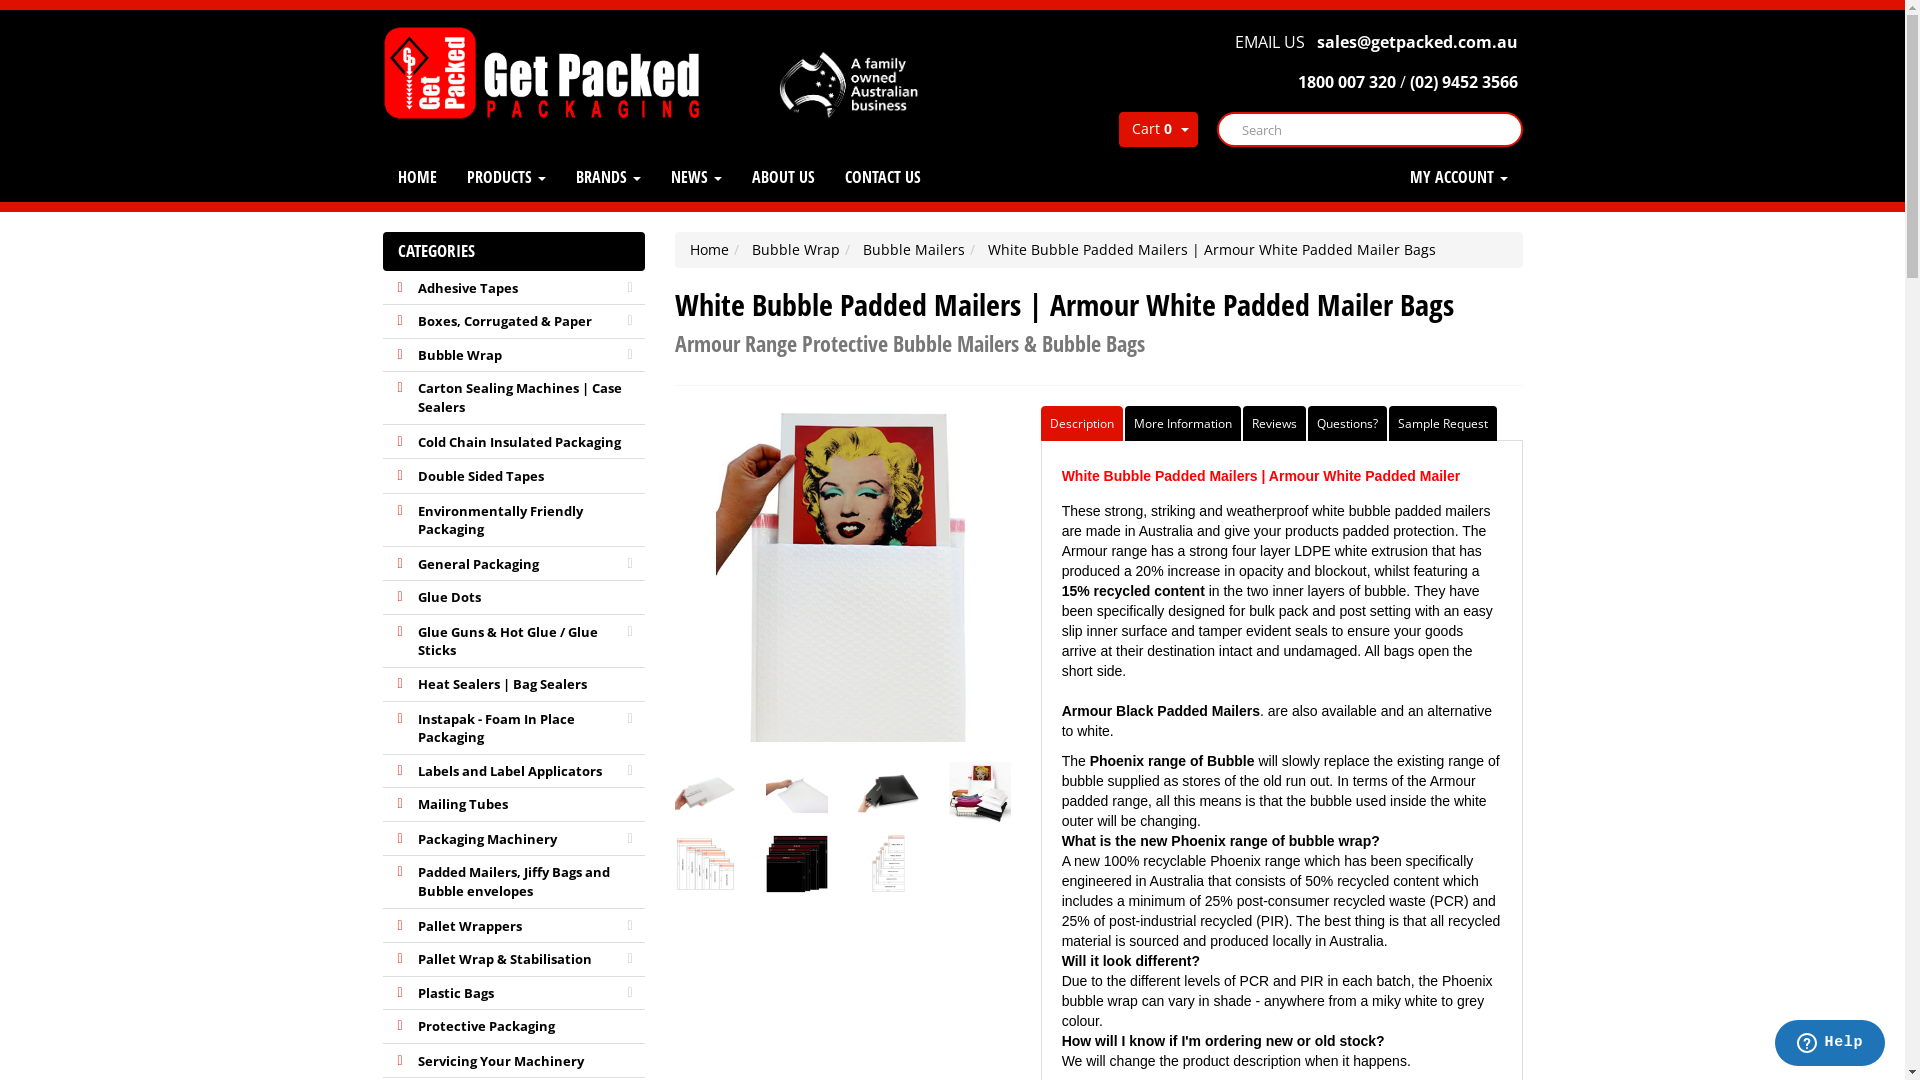 Image resolution: width=1920 pixels, height=1080 pixels. What do you see at coordinates (416, 177) in the screenshot?
I see `HOME` at bounding box center [416, 177].